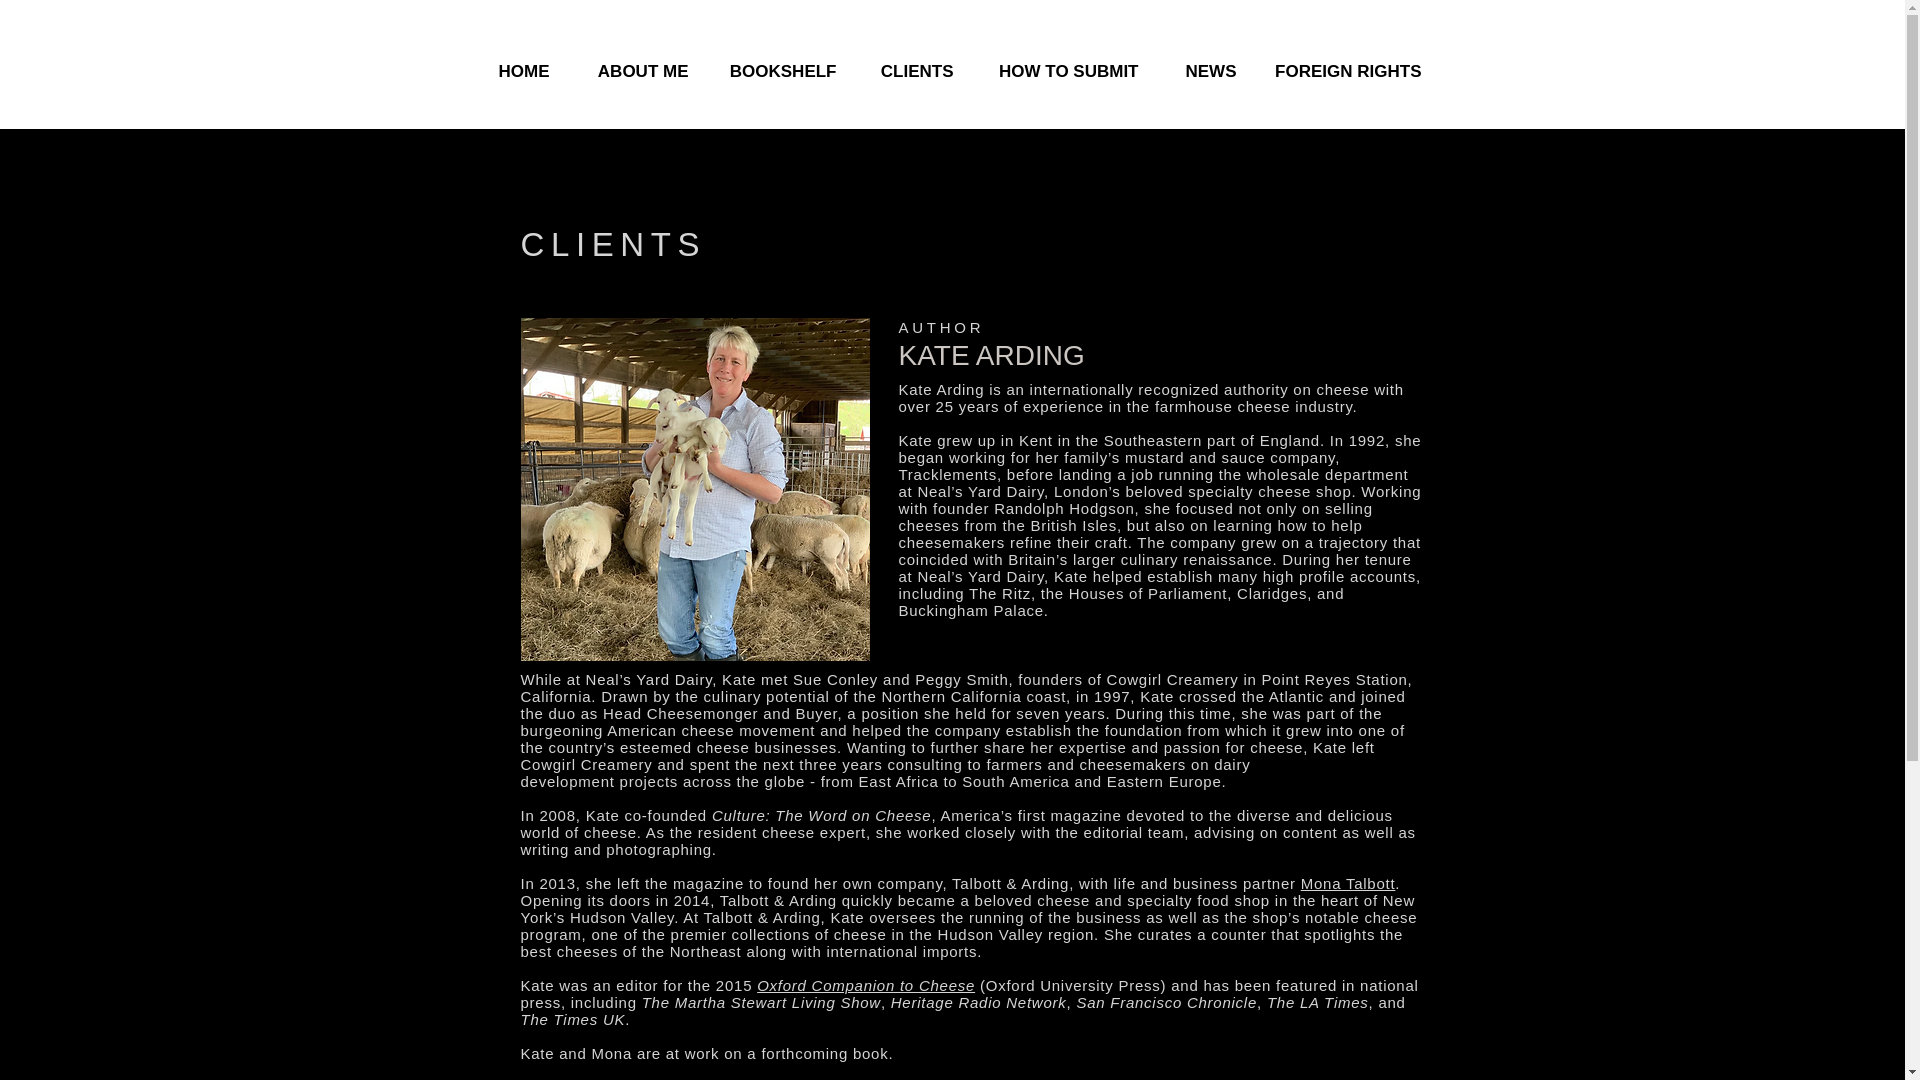 This screenshot has width=1920, height=1080. What do you see at coordinates (866, 985) in the screenshot?
I see `Oxford Companion to Cheese` at bounding box center [866, 985].